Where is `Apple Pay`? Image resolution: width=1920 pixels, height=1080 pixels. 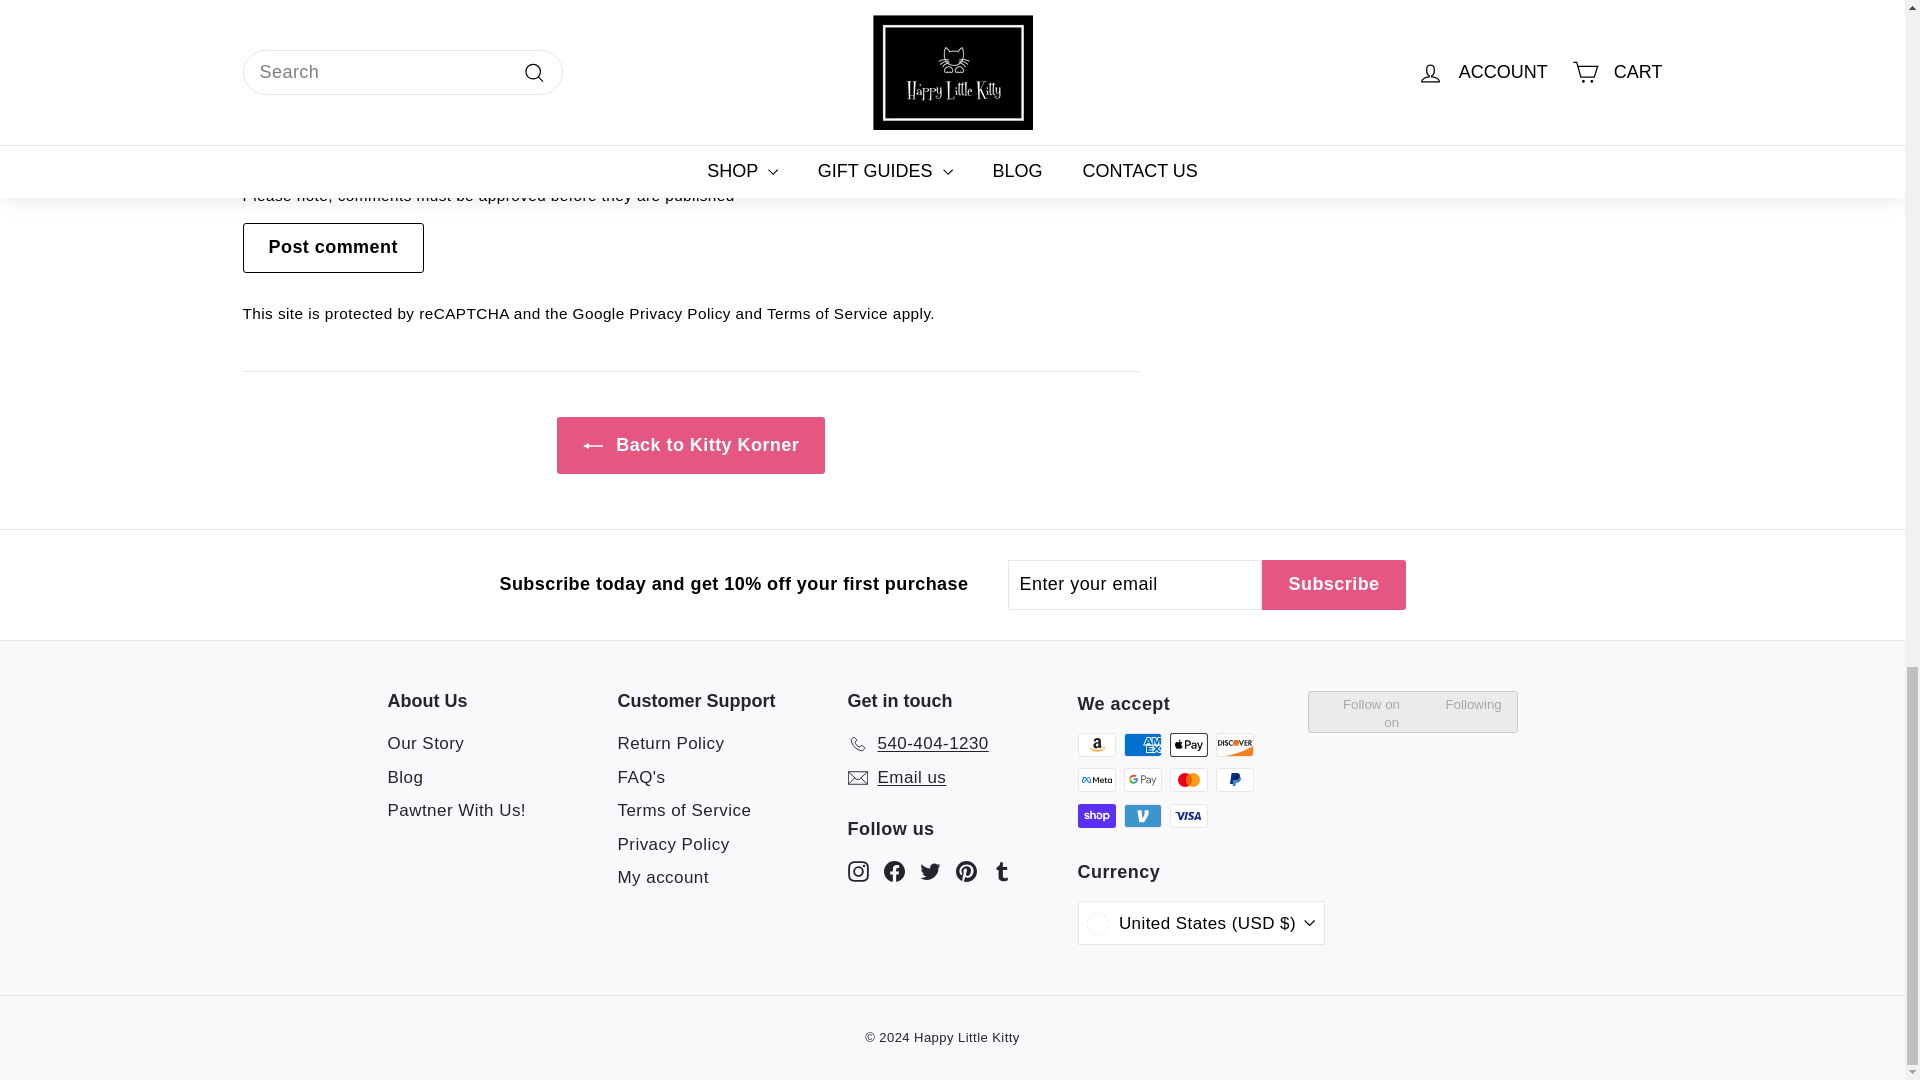
Apple Pay is located at coordinates (1188, 745).